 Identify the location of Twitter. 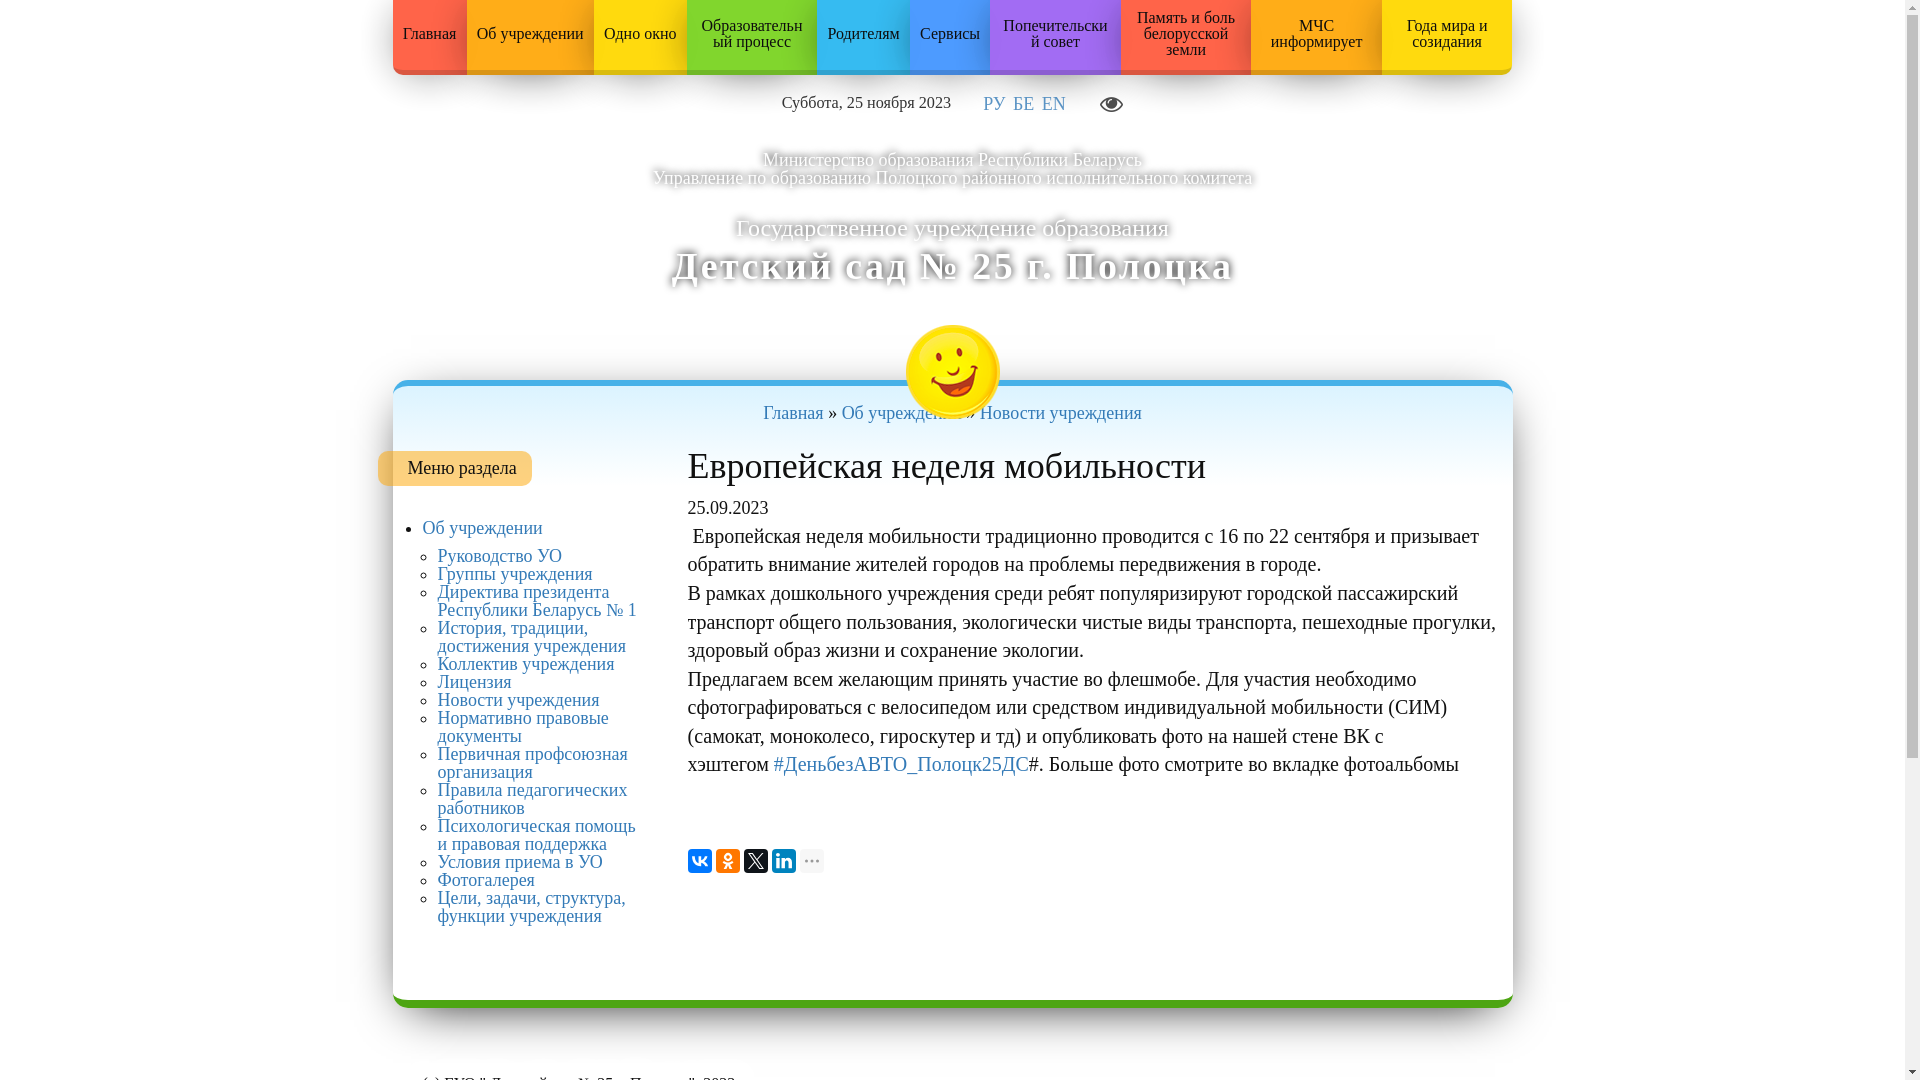
(756, 861).